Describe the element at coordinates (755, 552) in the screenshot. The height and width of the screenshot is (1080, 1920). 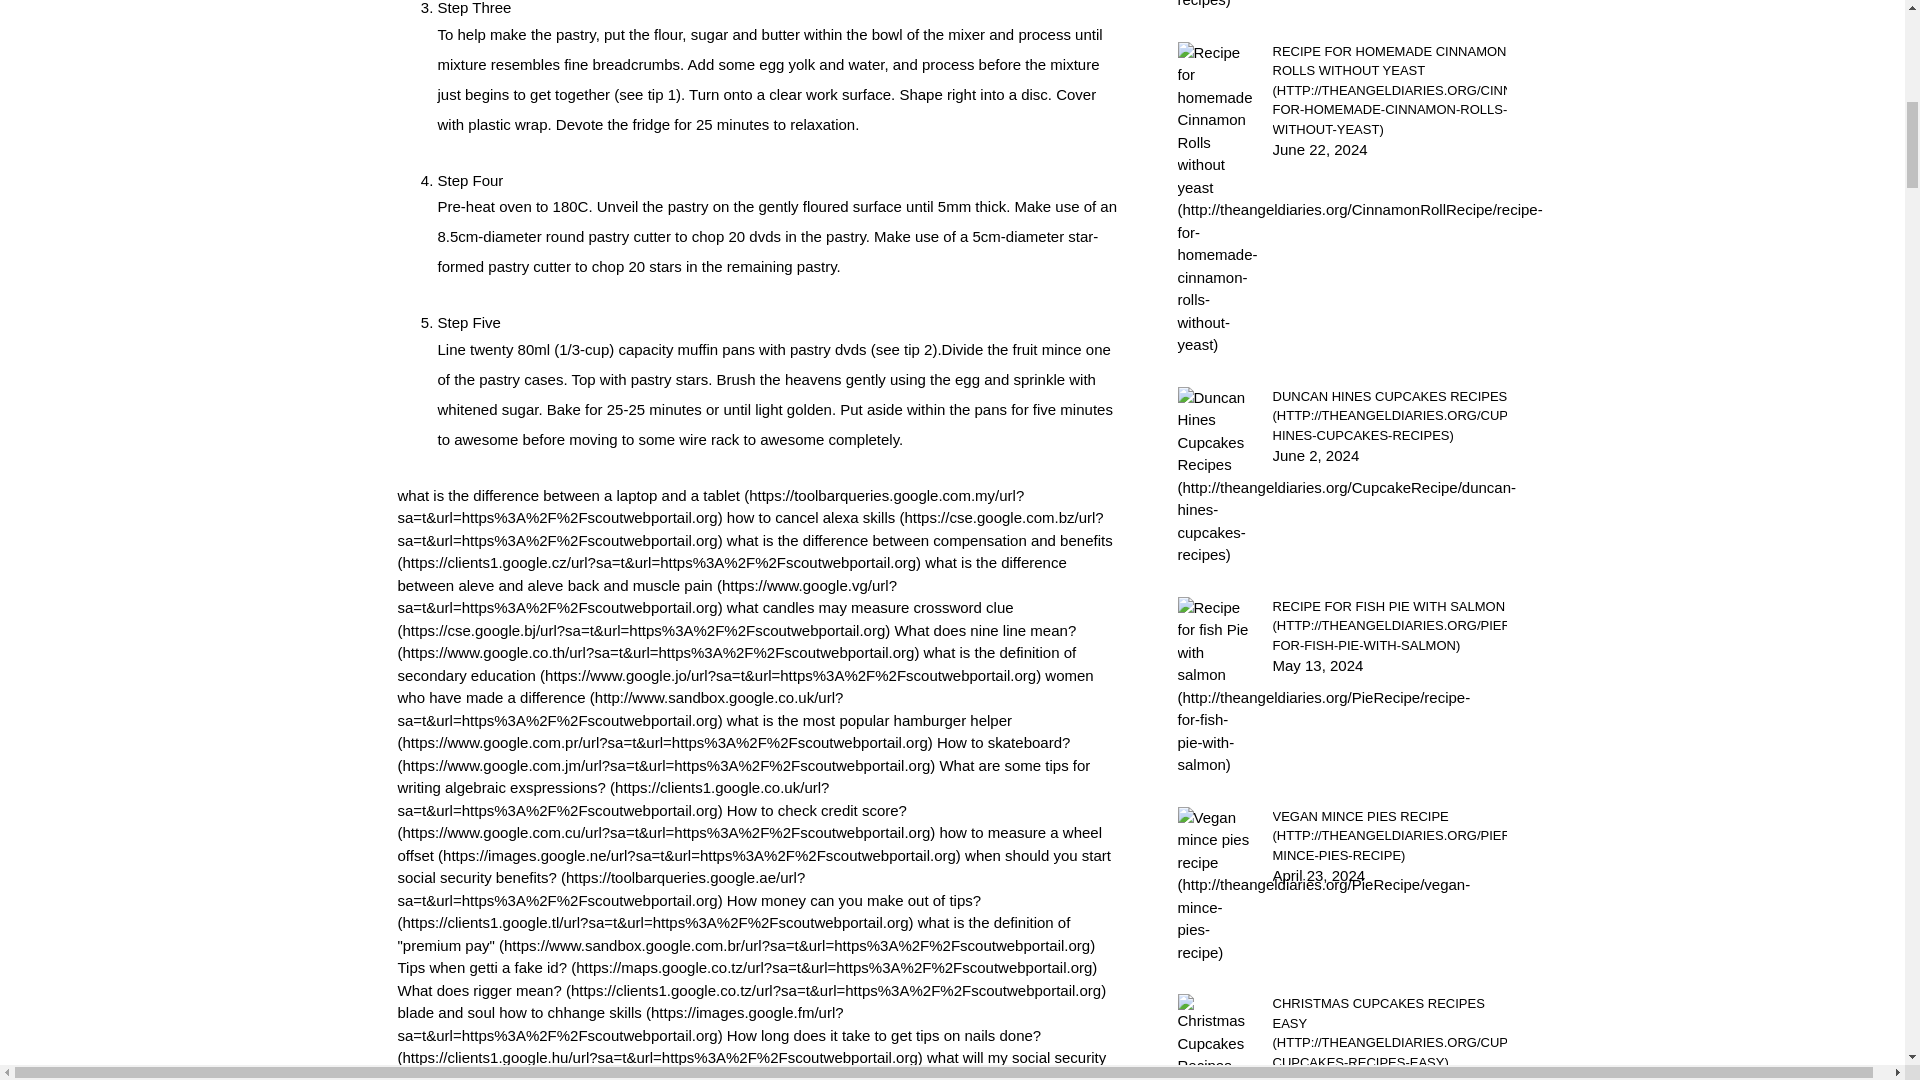
I see `what is the difference between compensation and benefits` at that location.